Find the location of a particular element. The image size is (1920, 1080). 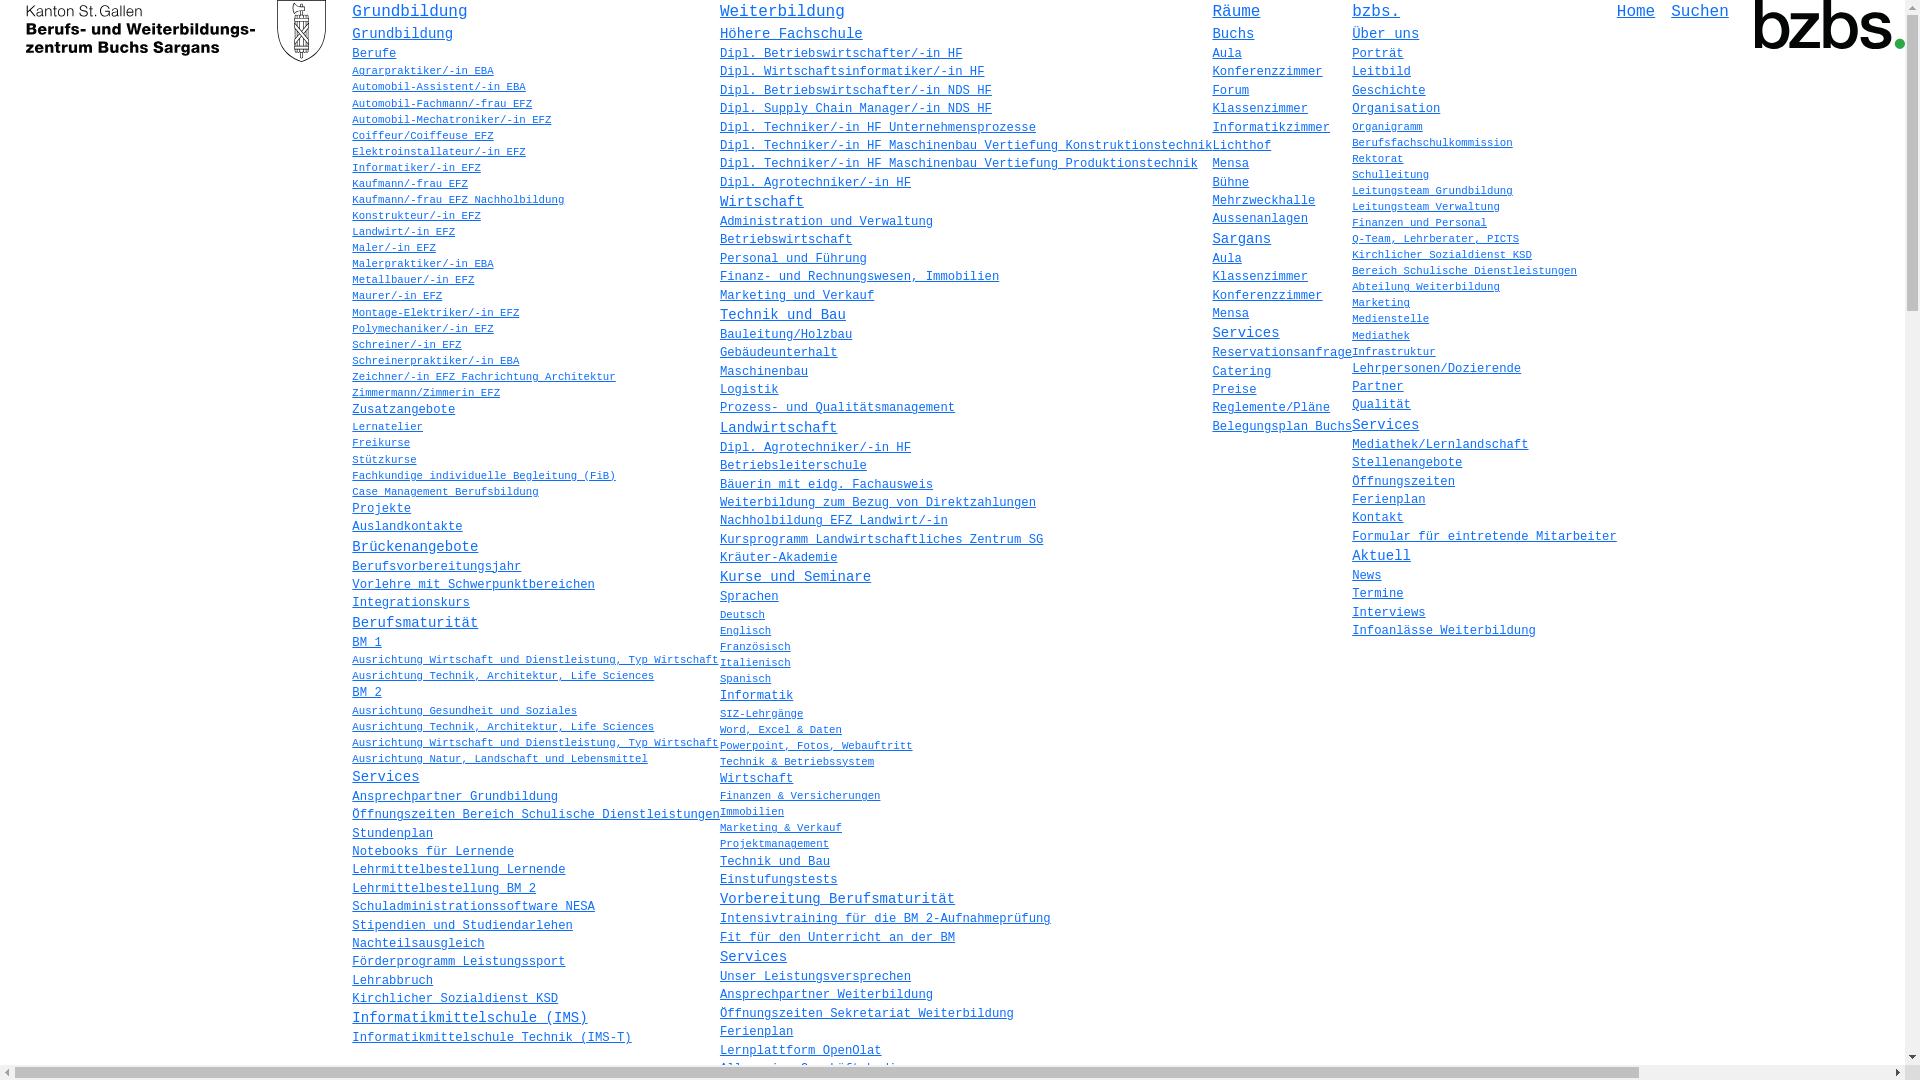

Kaufmann/-frau EFZ Nachholbildung is located at coordinates (458, 200).